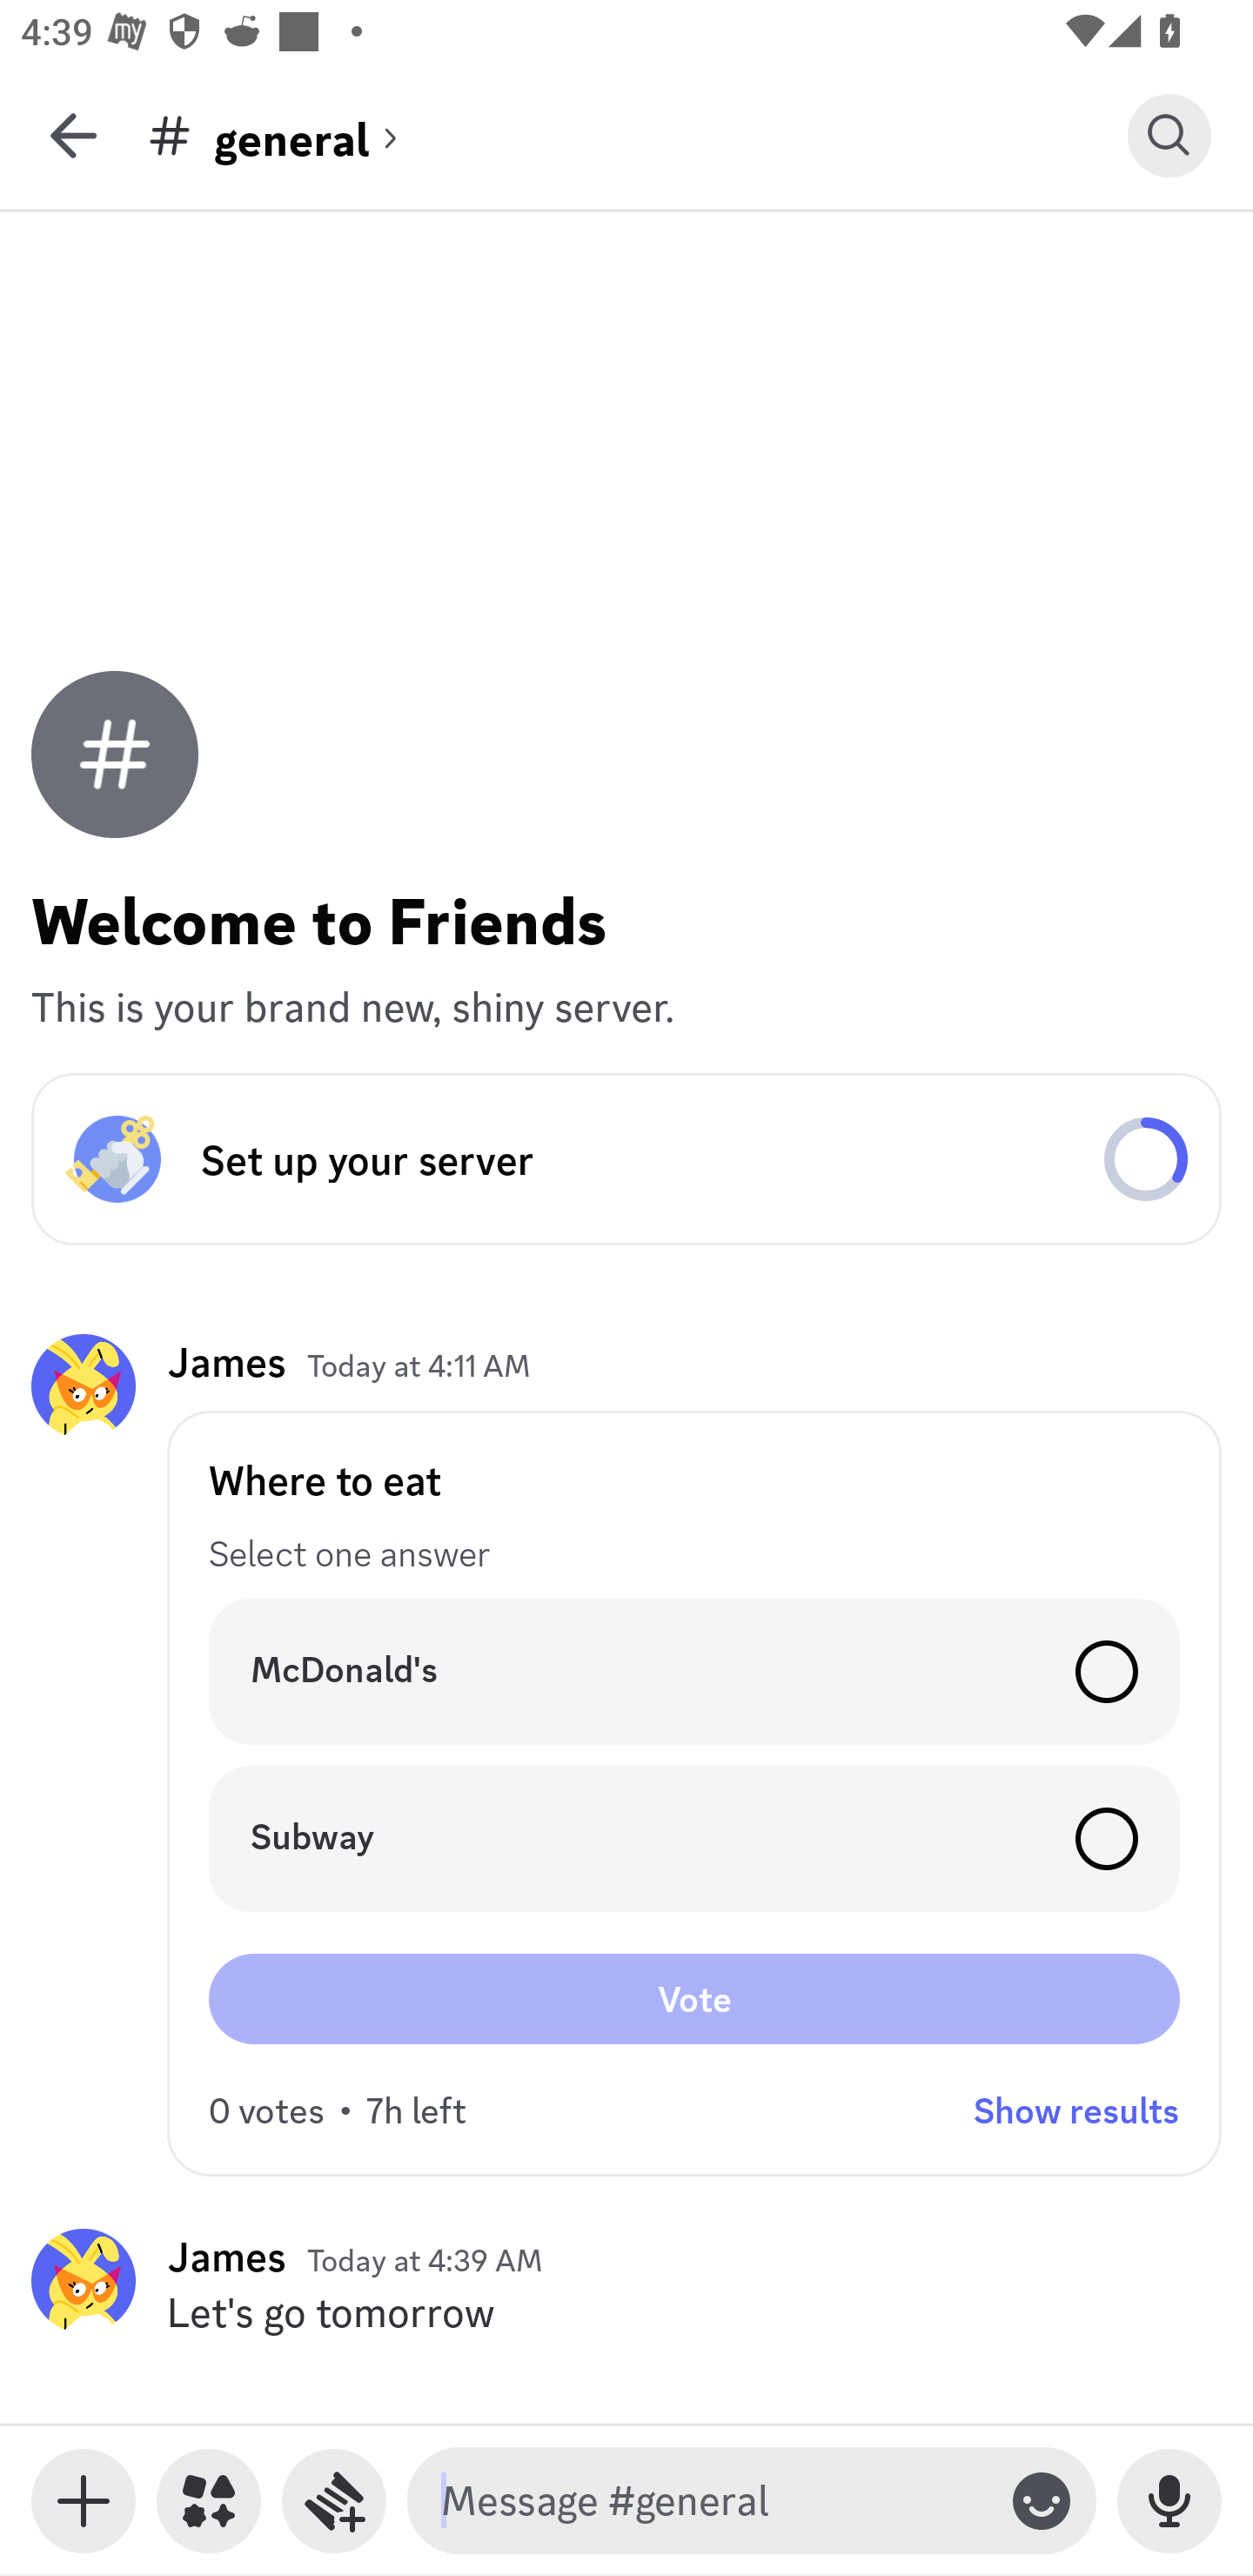 The image size is (1253, 2576). Describe the element at coordinates (226, 1363) in the screenshot. I see `James` at that location.